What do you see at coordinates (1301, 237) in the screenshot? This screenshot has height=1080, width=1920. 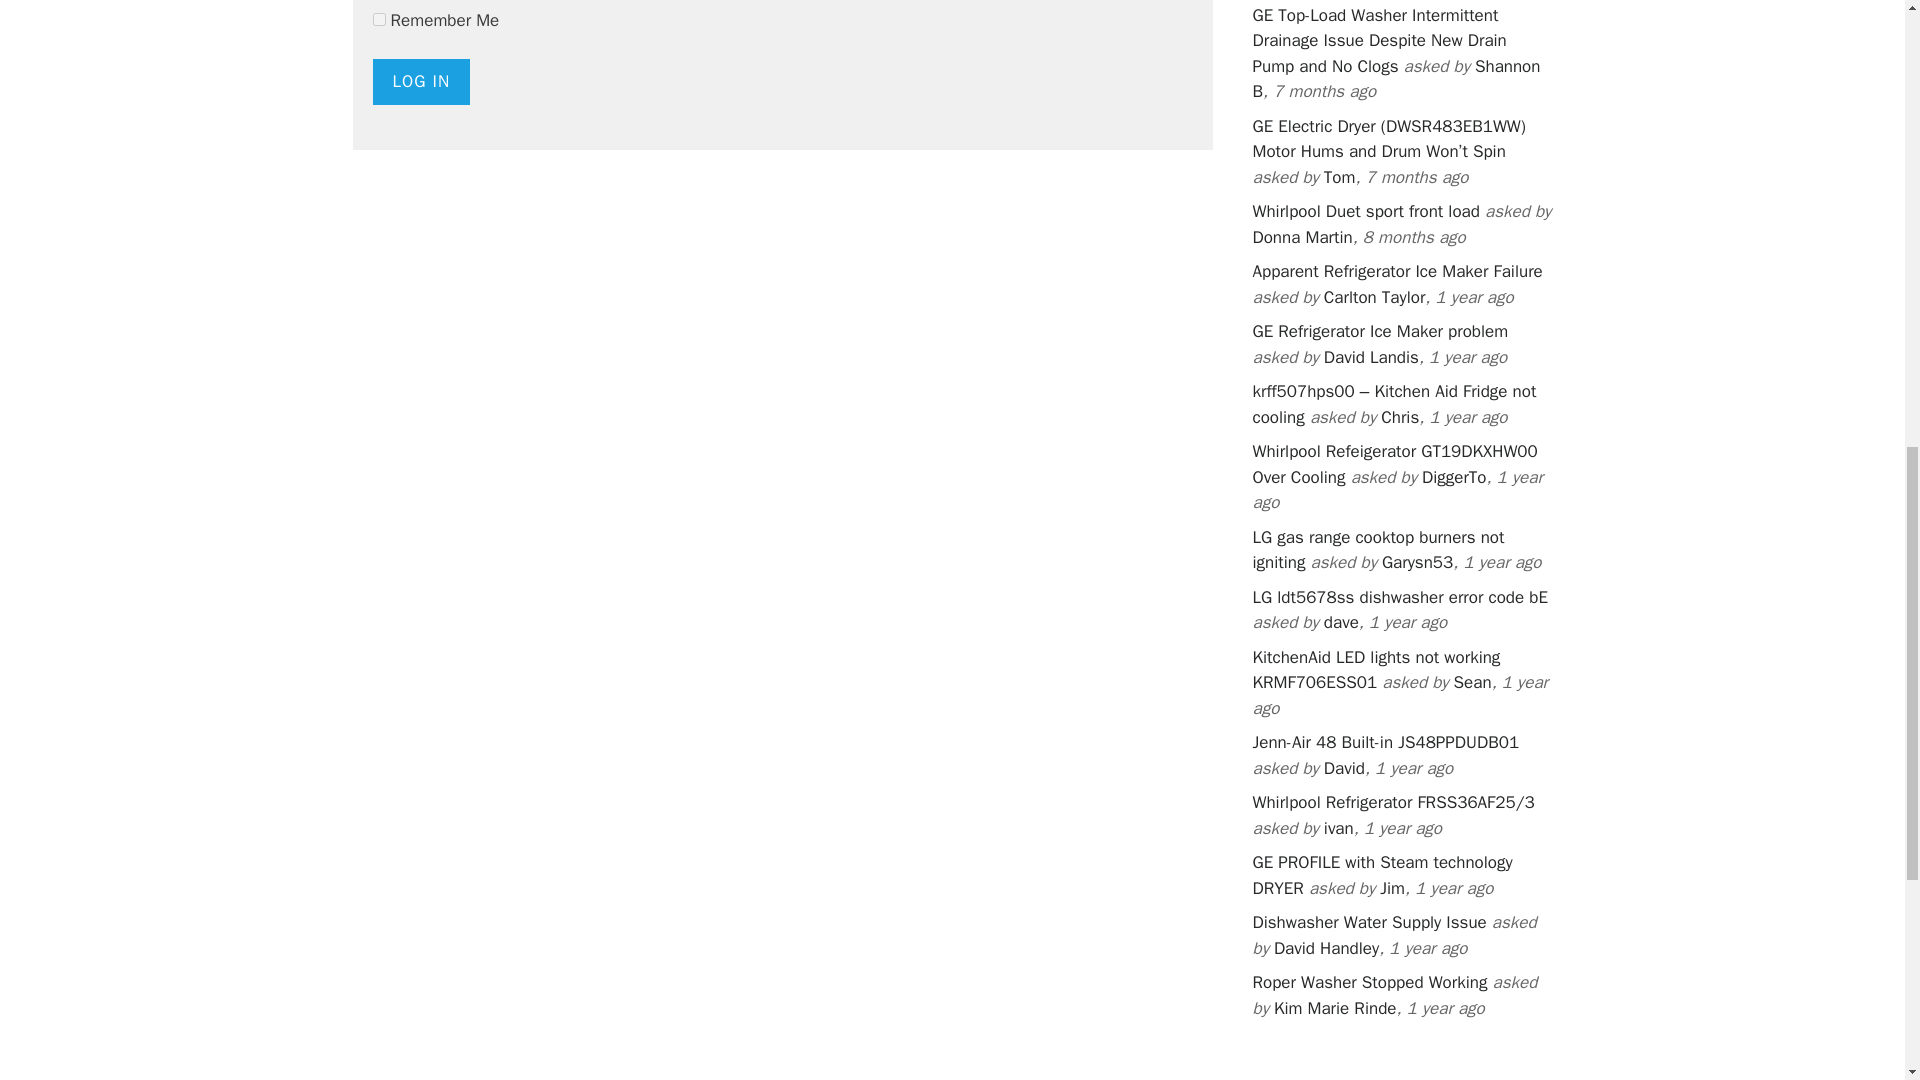 I see `Donna Martin` at bounding box center [1301, 237].